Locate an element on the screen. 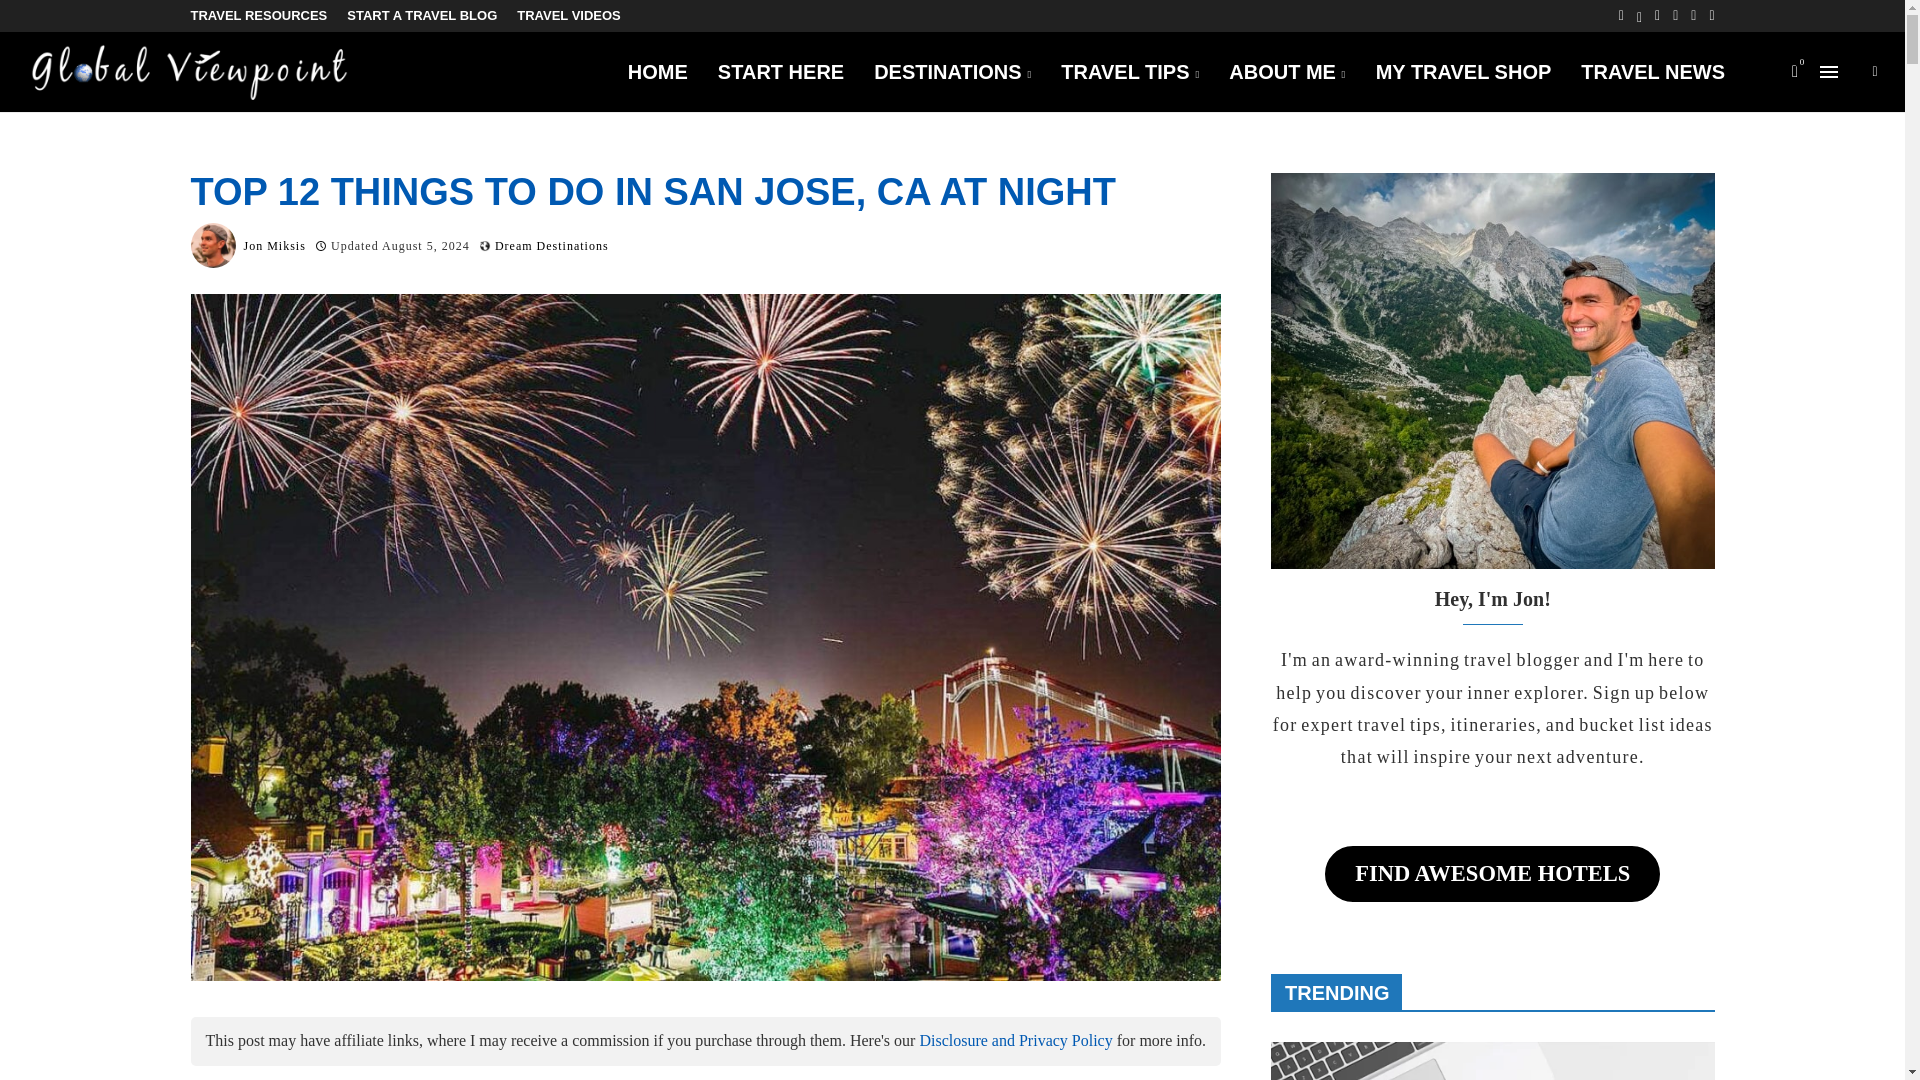  MY TRAVEL SHOP is located at coordinates (1464, 72).